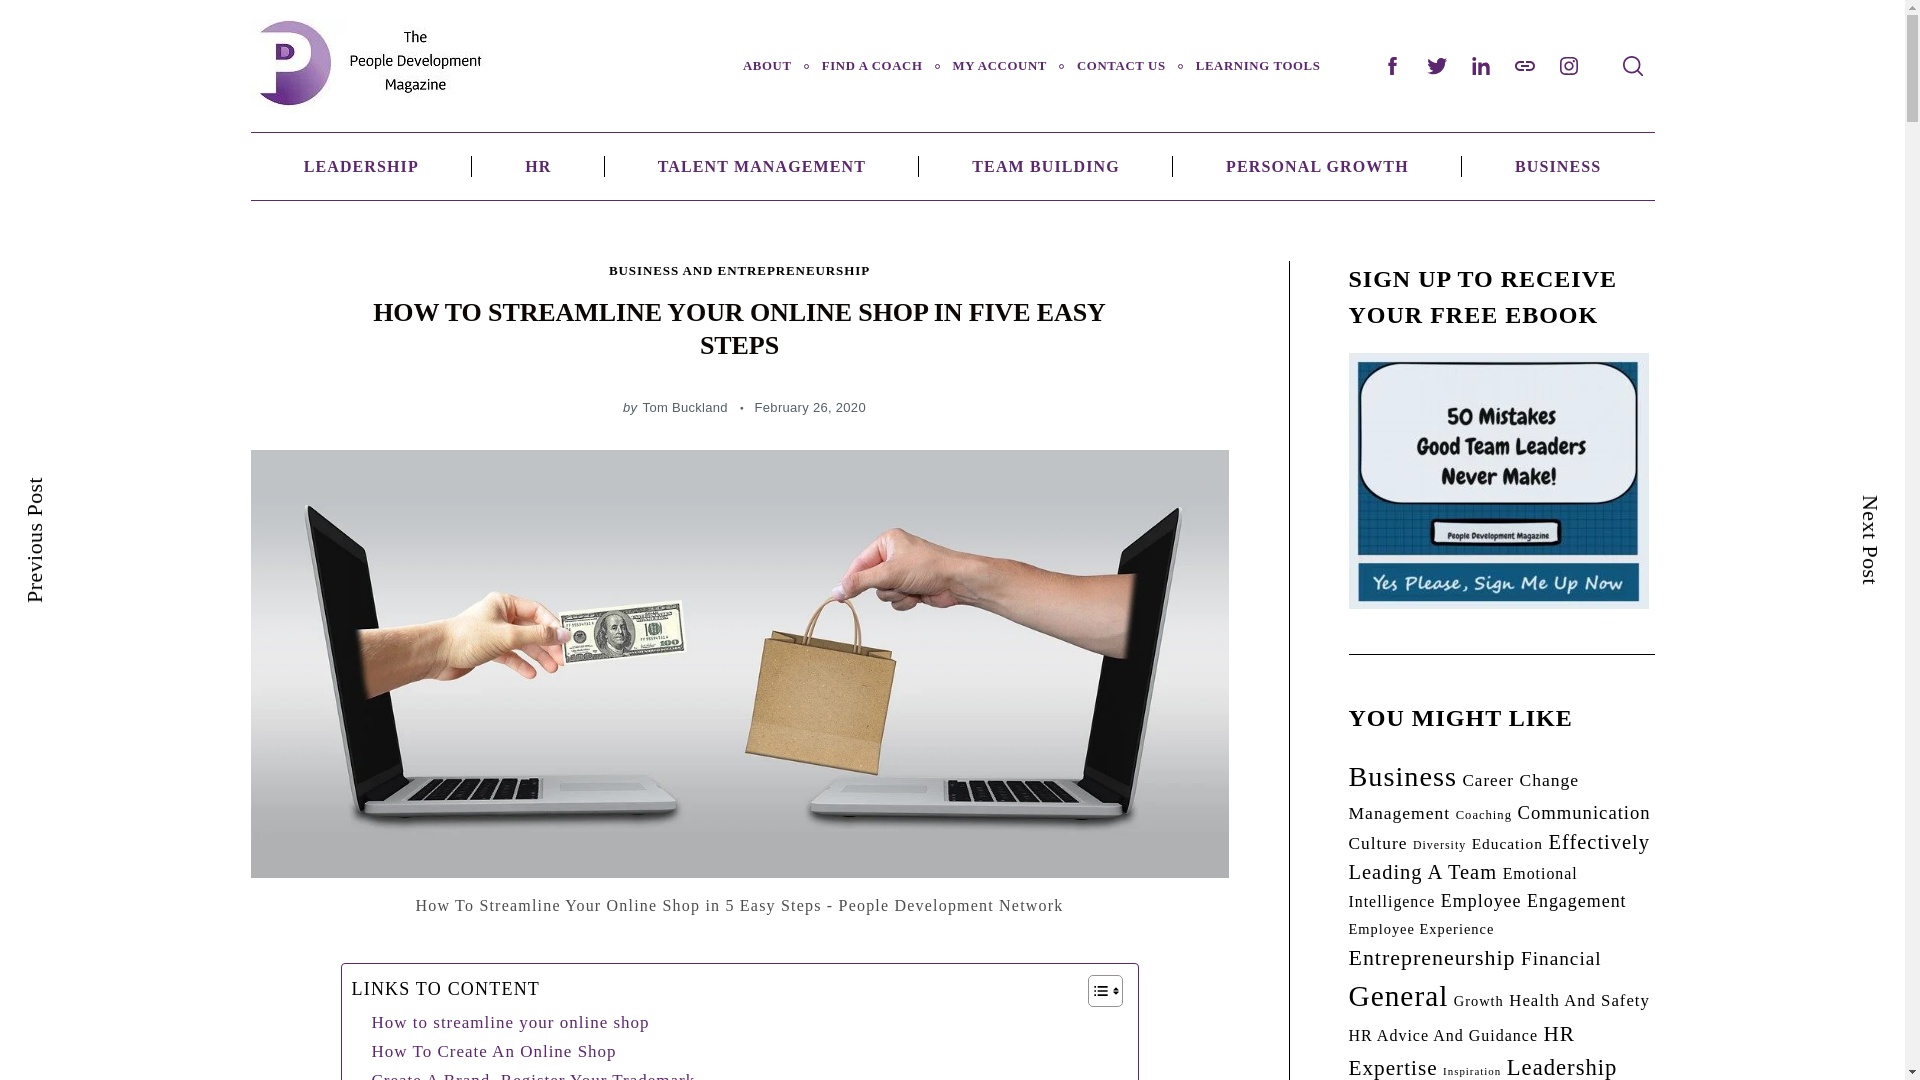  Describe the element at coordinates (1317, 166) in the screenshot. I see `PERSONAL GROWTH` at that location.